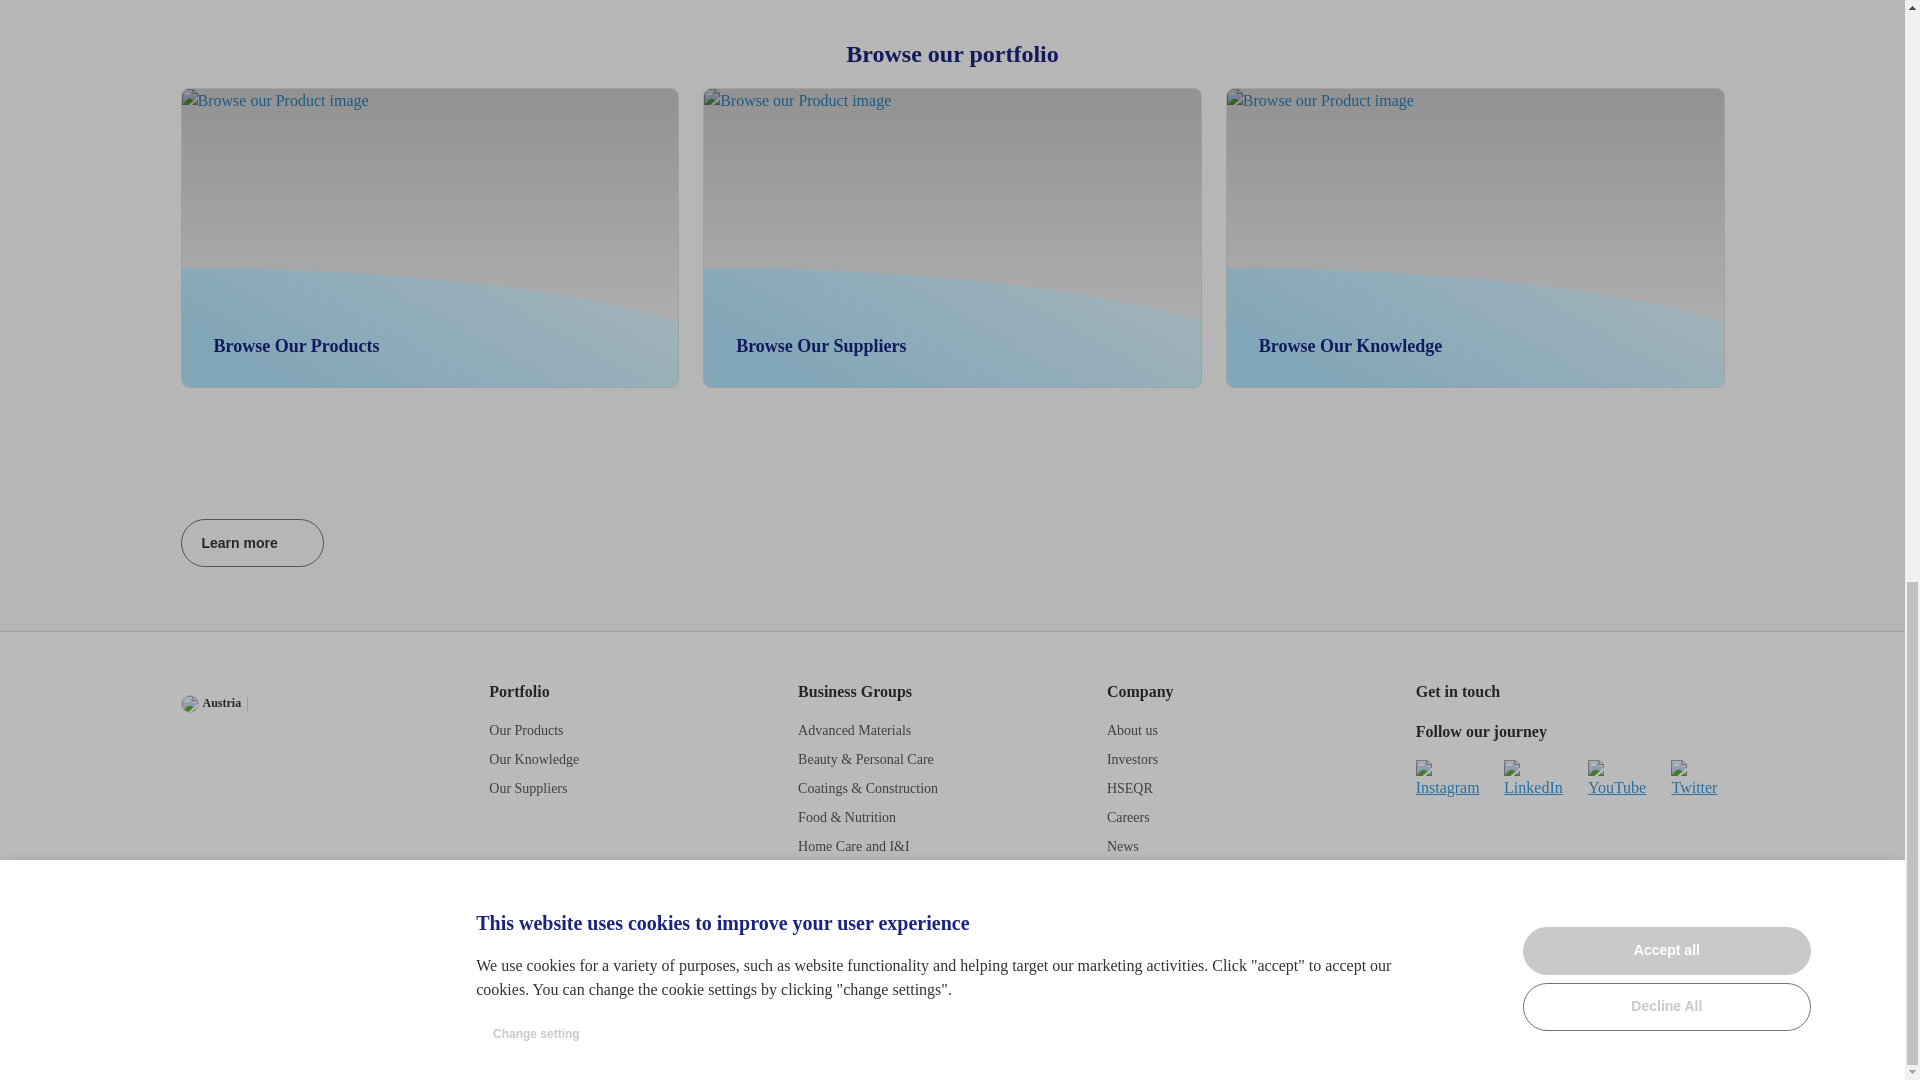  What do you see at coordinates (430, 237) in the screenshot?
I see `Browse our Product` at bounding box center [430, 237].